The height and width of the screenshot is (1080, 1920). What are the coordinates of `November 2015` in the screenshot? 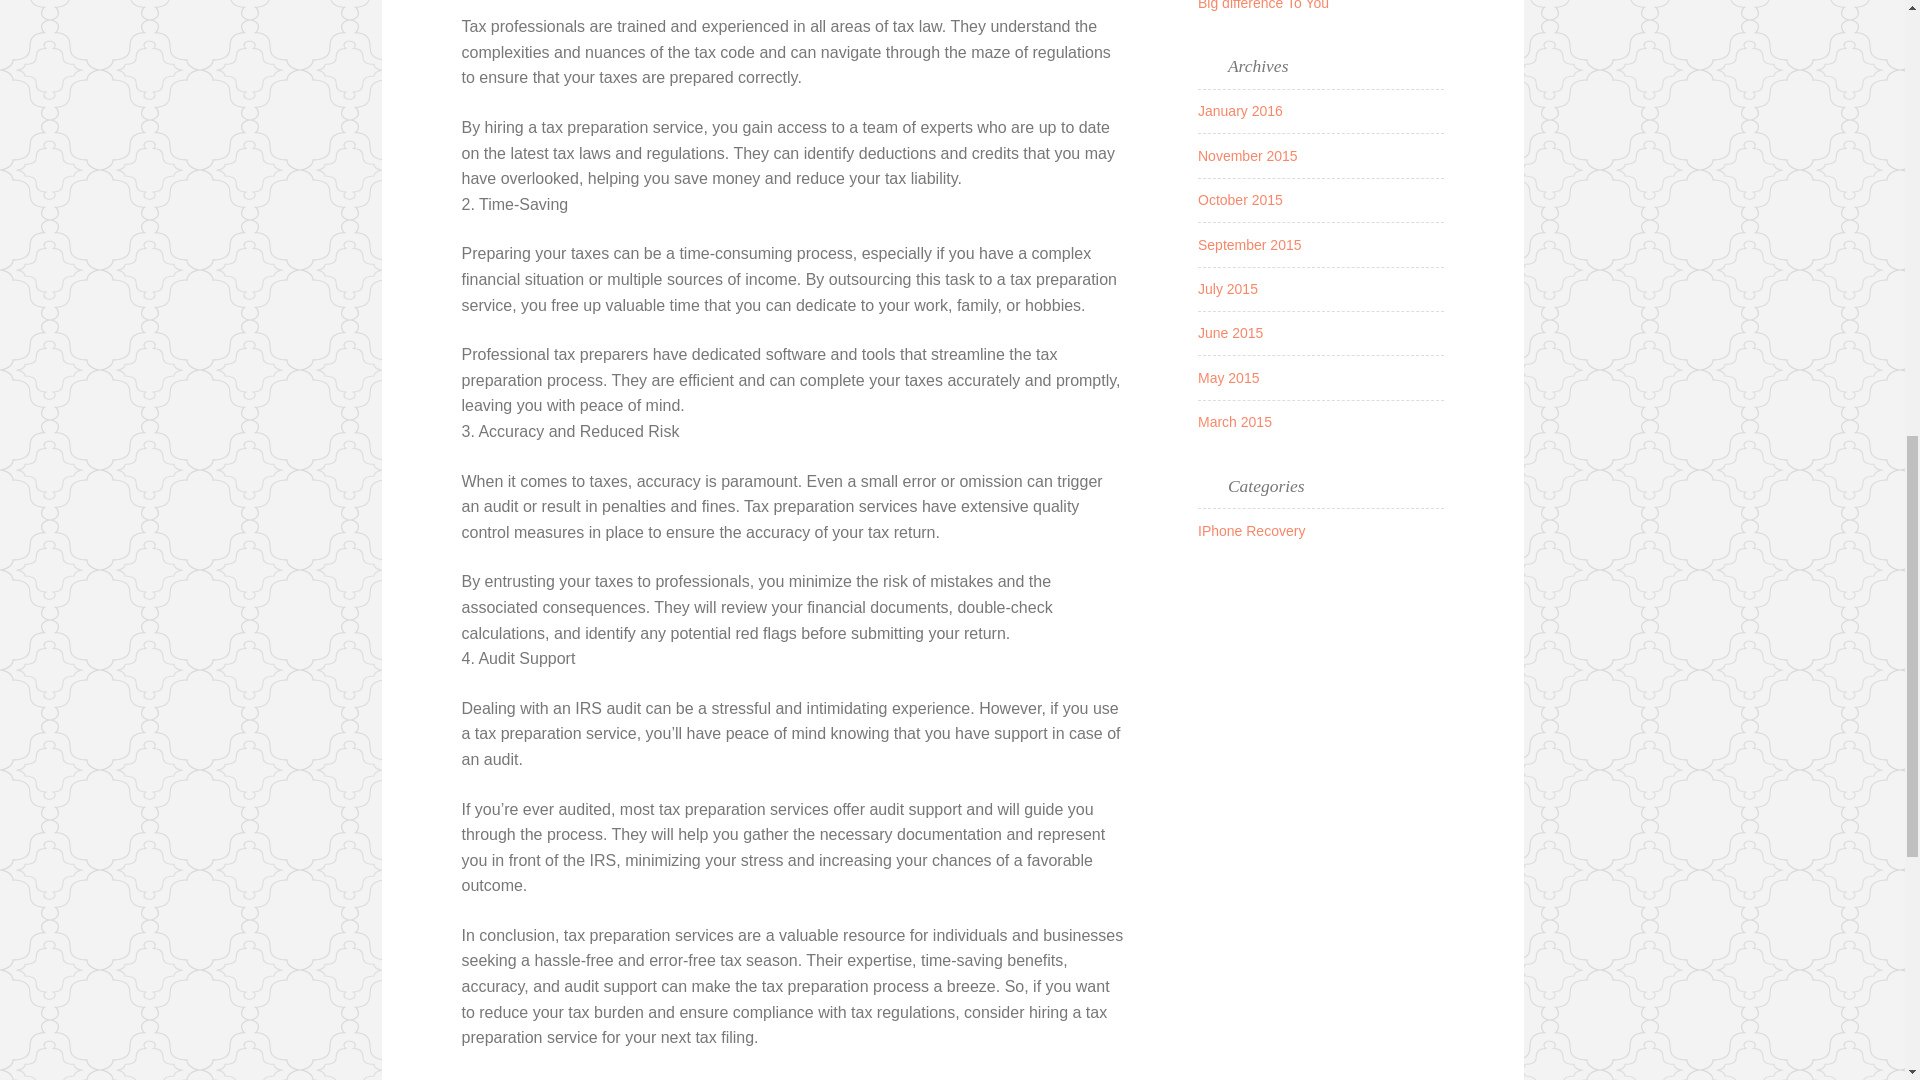 It's located at (1248, 156).